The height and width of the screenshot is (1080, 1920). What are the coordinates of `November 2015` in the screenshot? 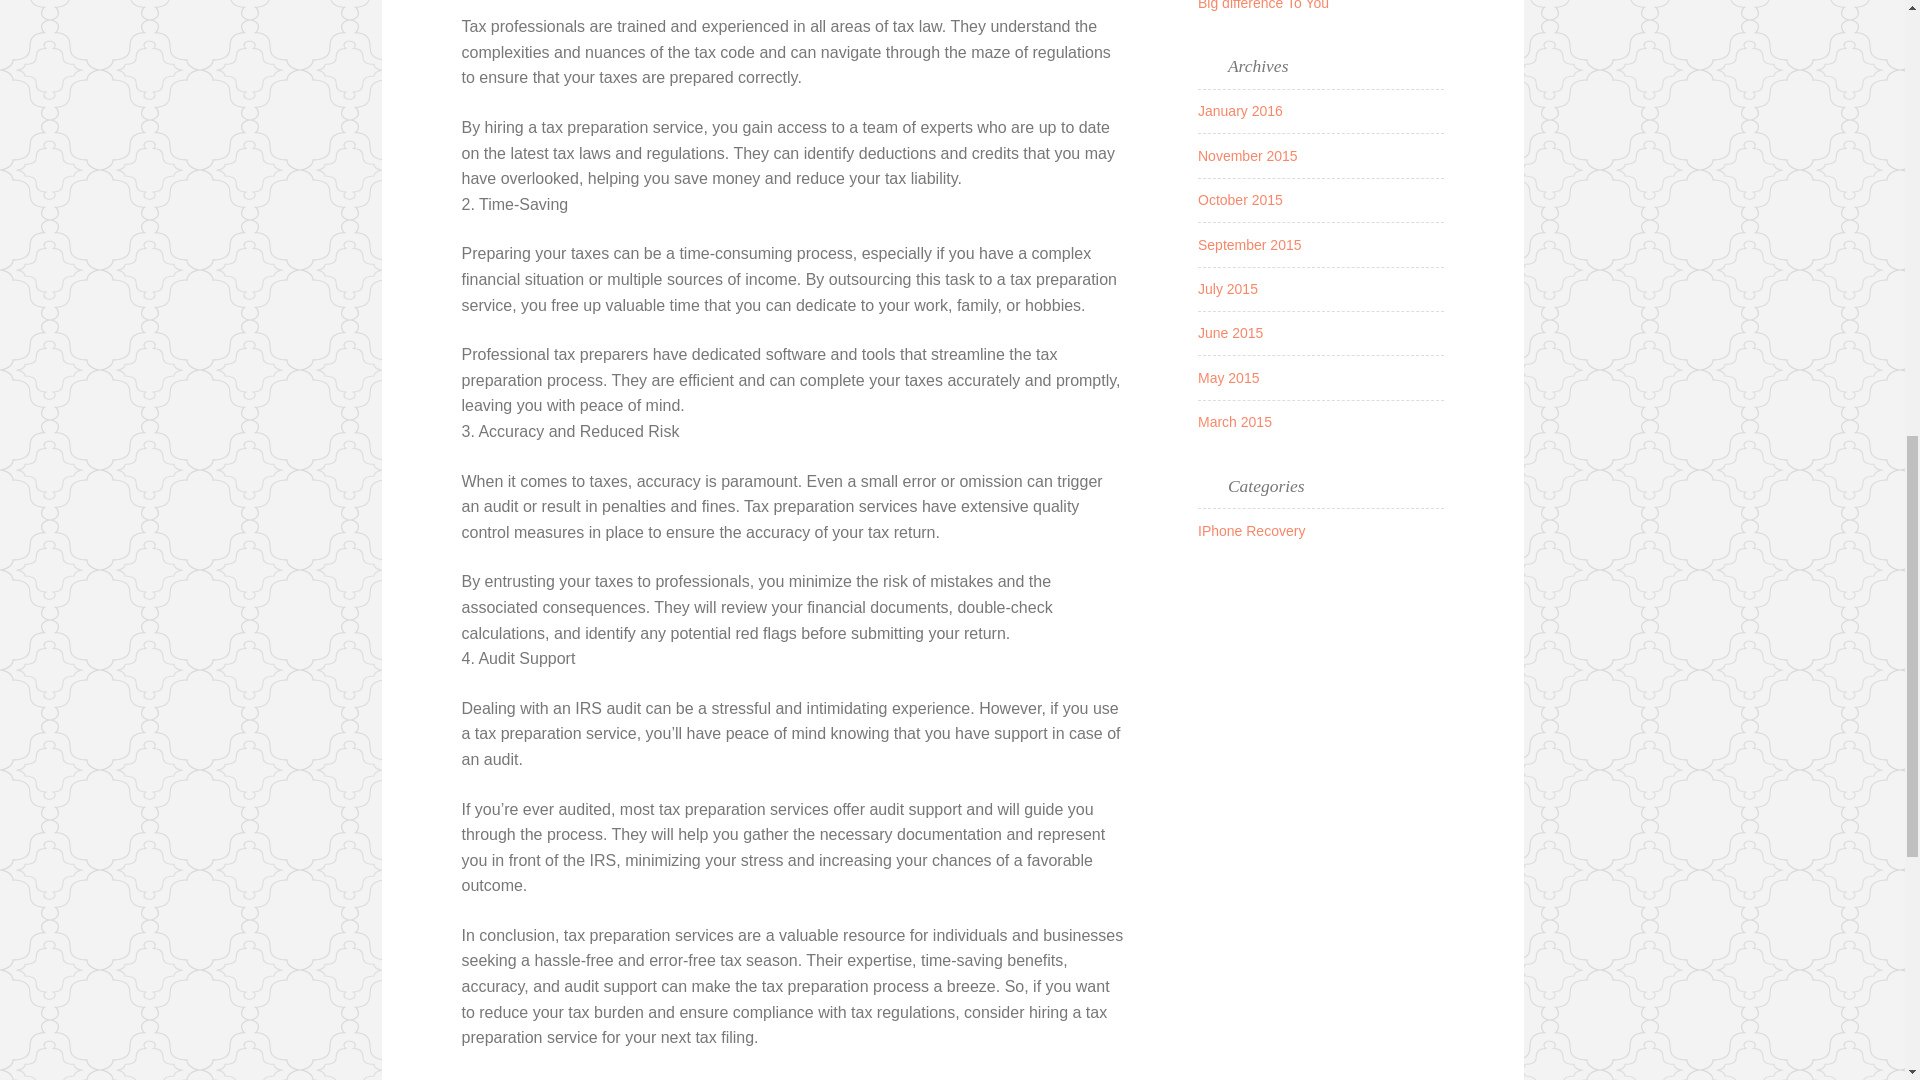 It's located at (1248, 156).